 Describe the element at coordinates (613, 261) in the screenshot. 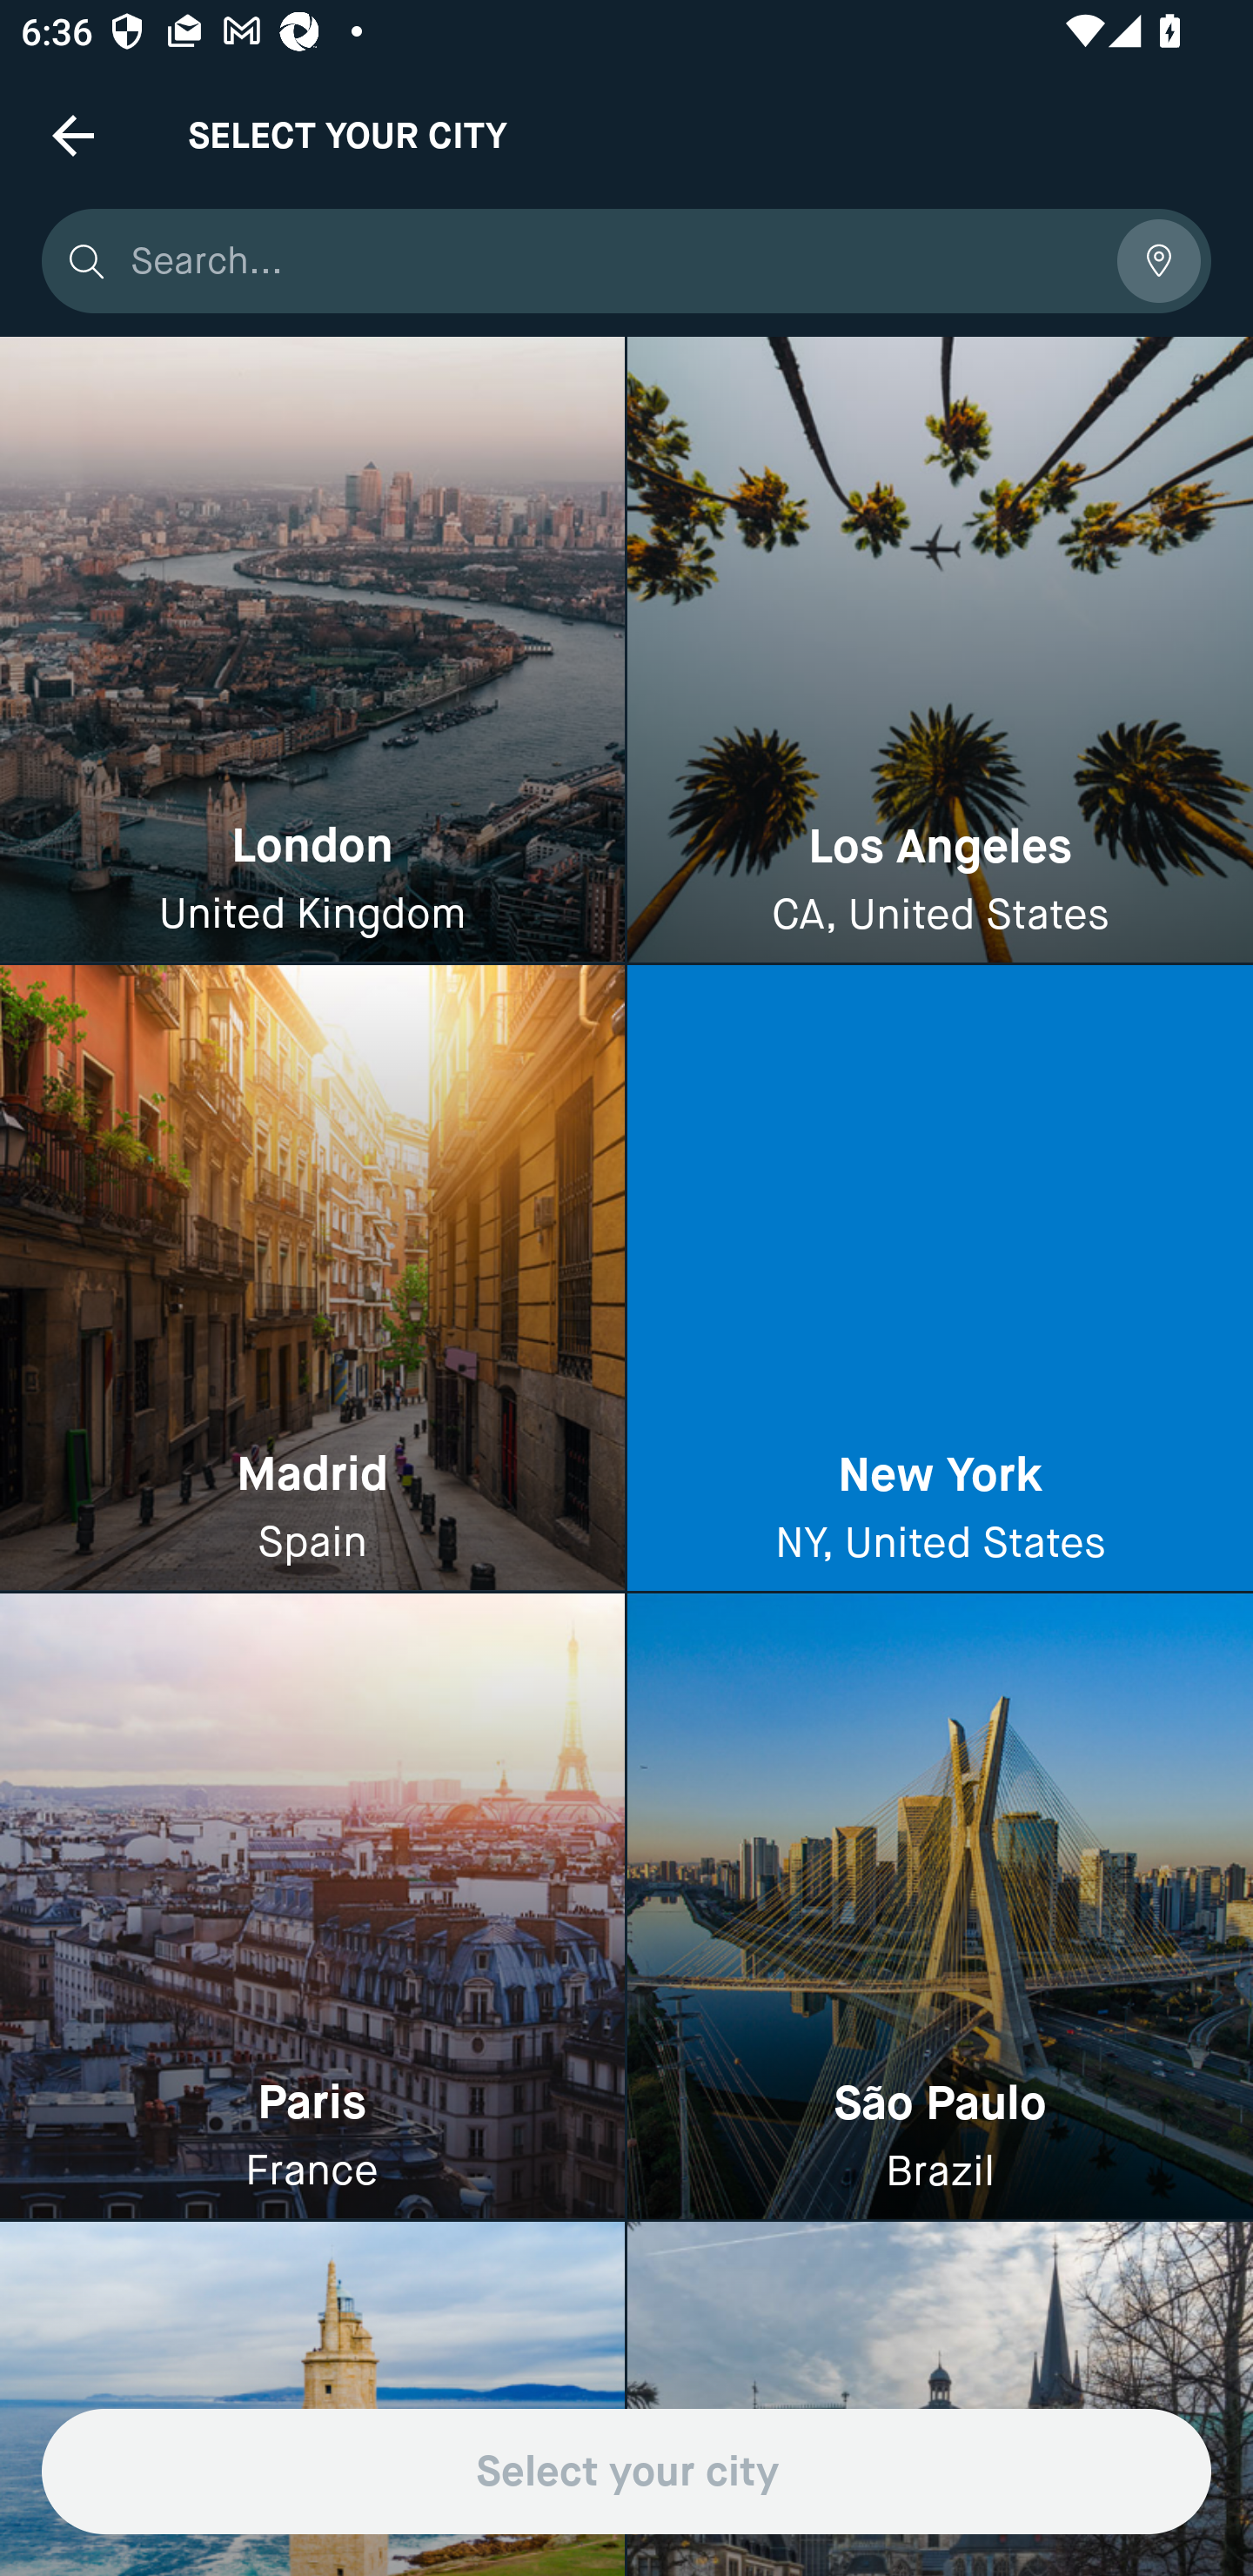

I see `Search...` at that location.